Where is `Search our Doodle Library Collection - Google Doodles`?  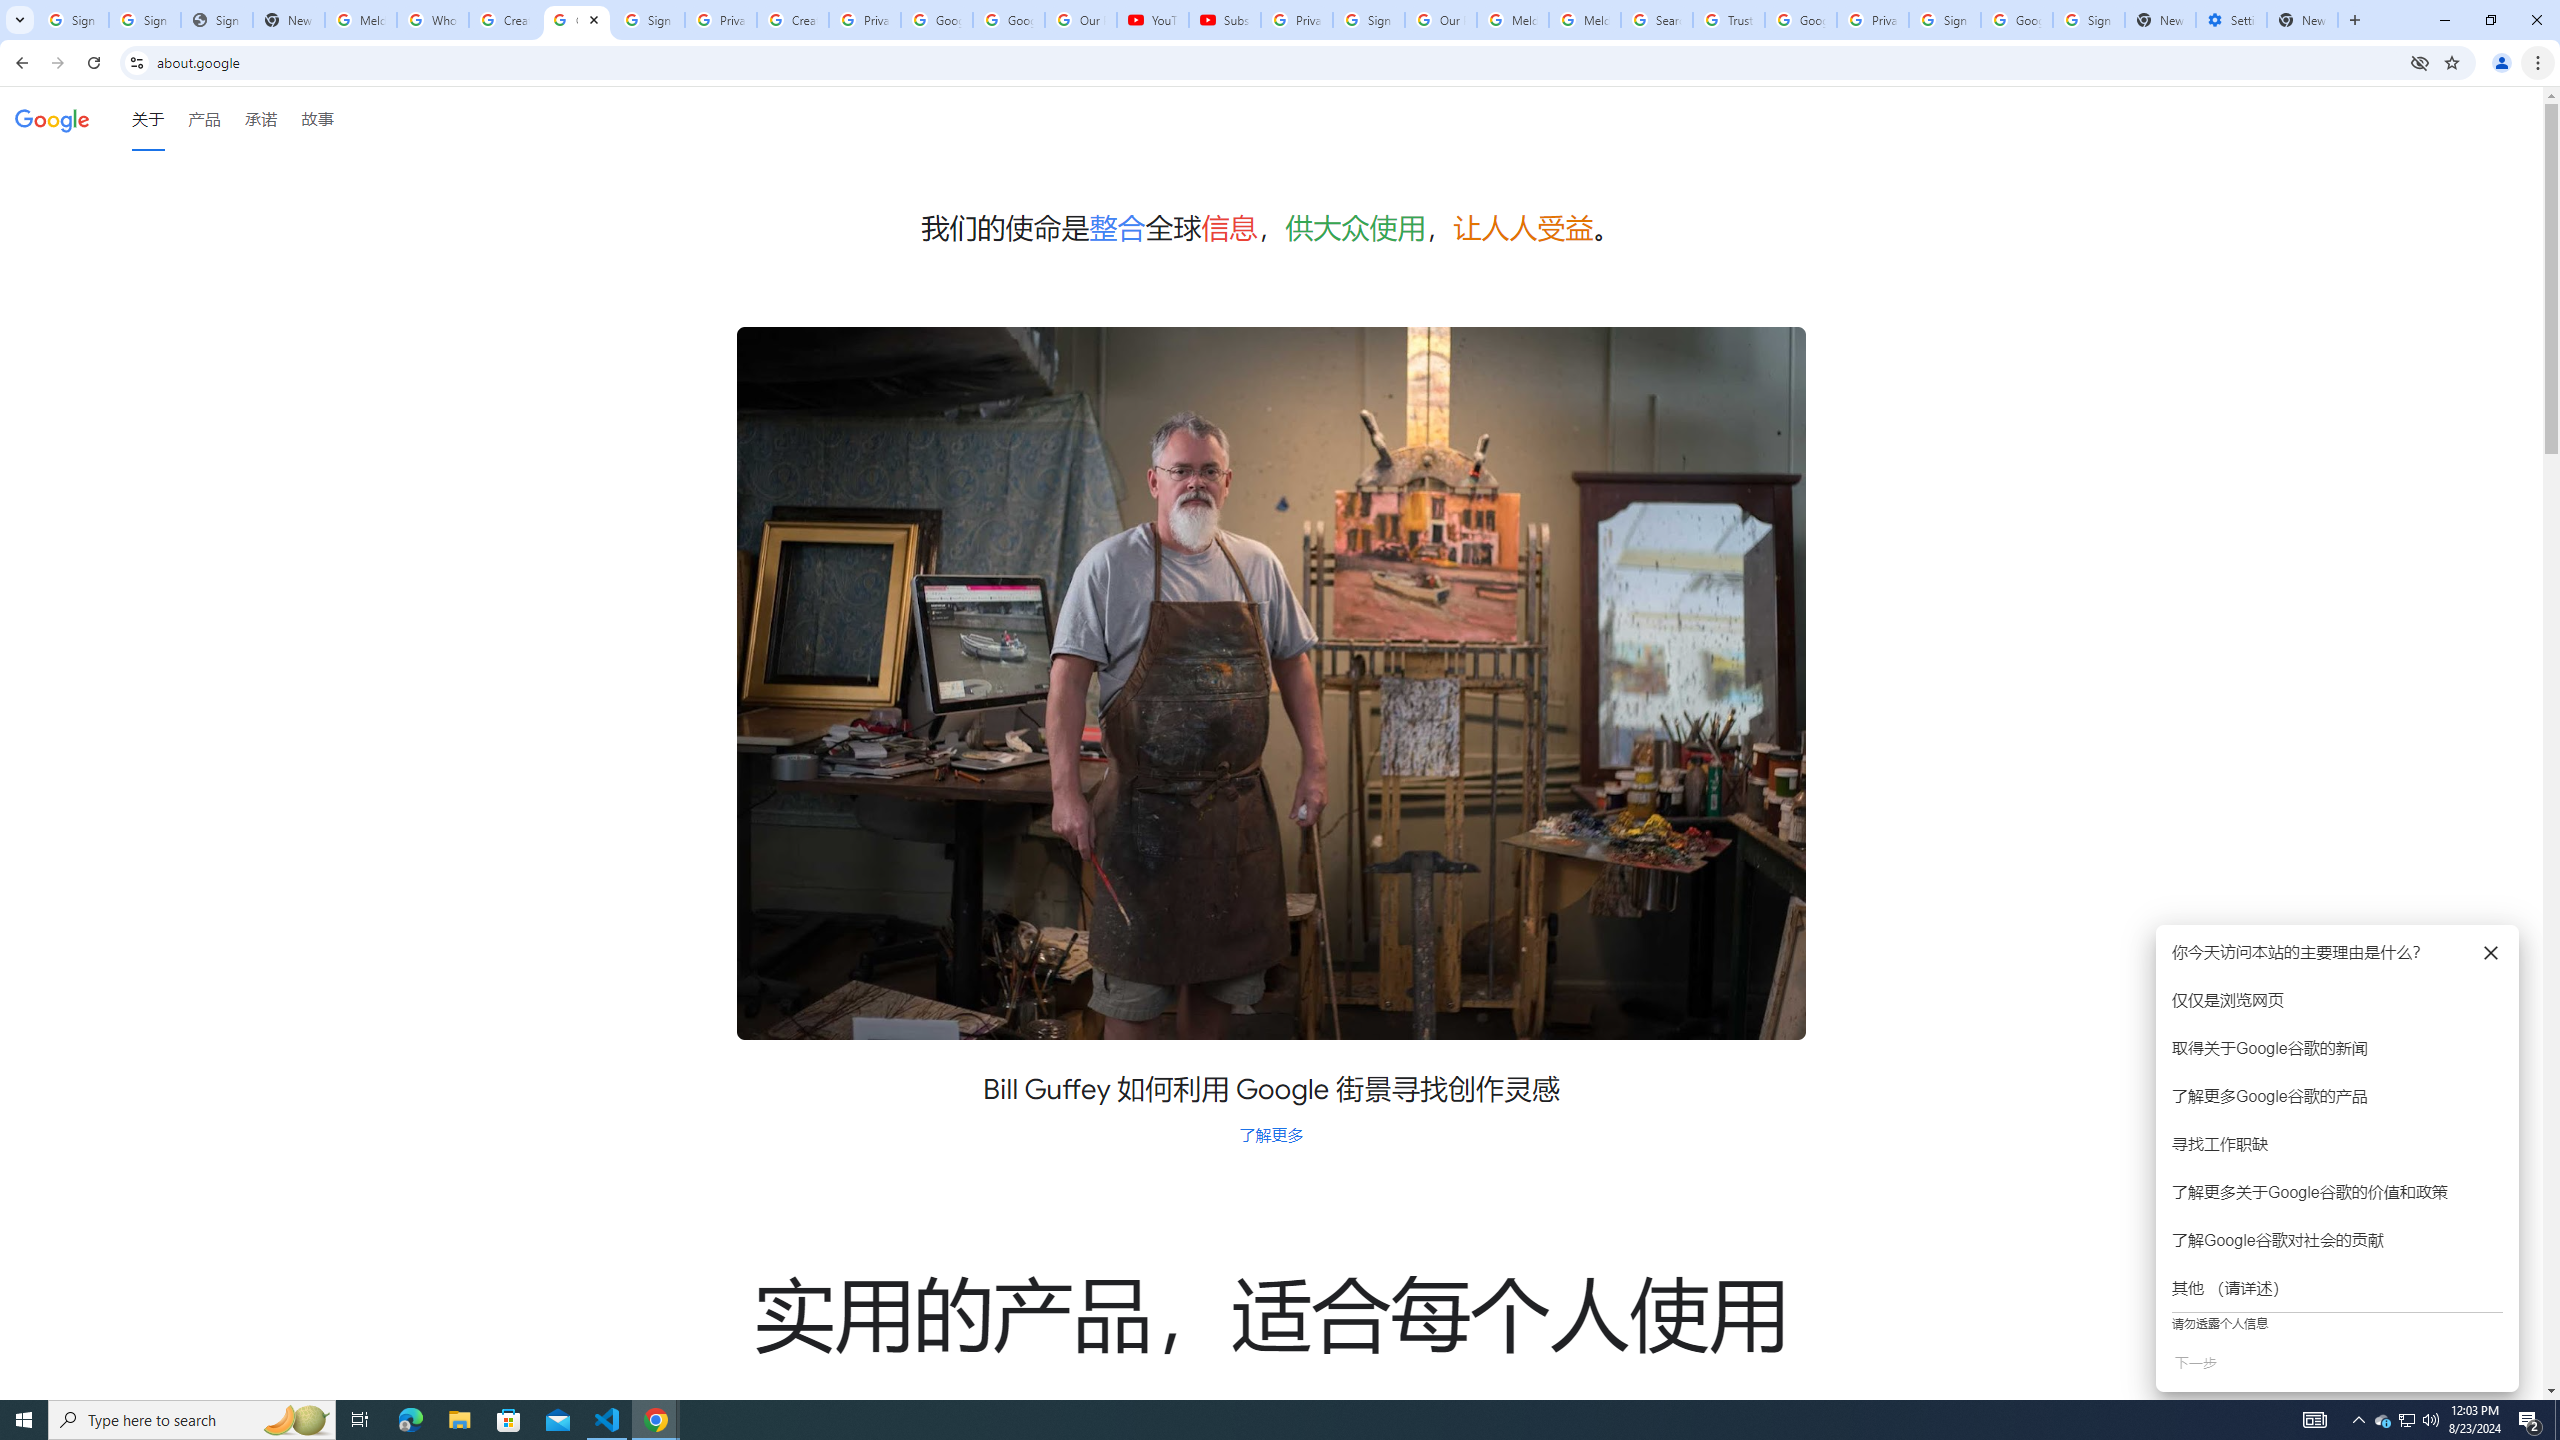 Search our Doodle Library Collection - Google Doodles is located at coordinates (1657, 20).